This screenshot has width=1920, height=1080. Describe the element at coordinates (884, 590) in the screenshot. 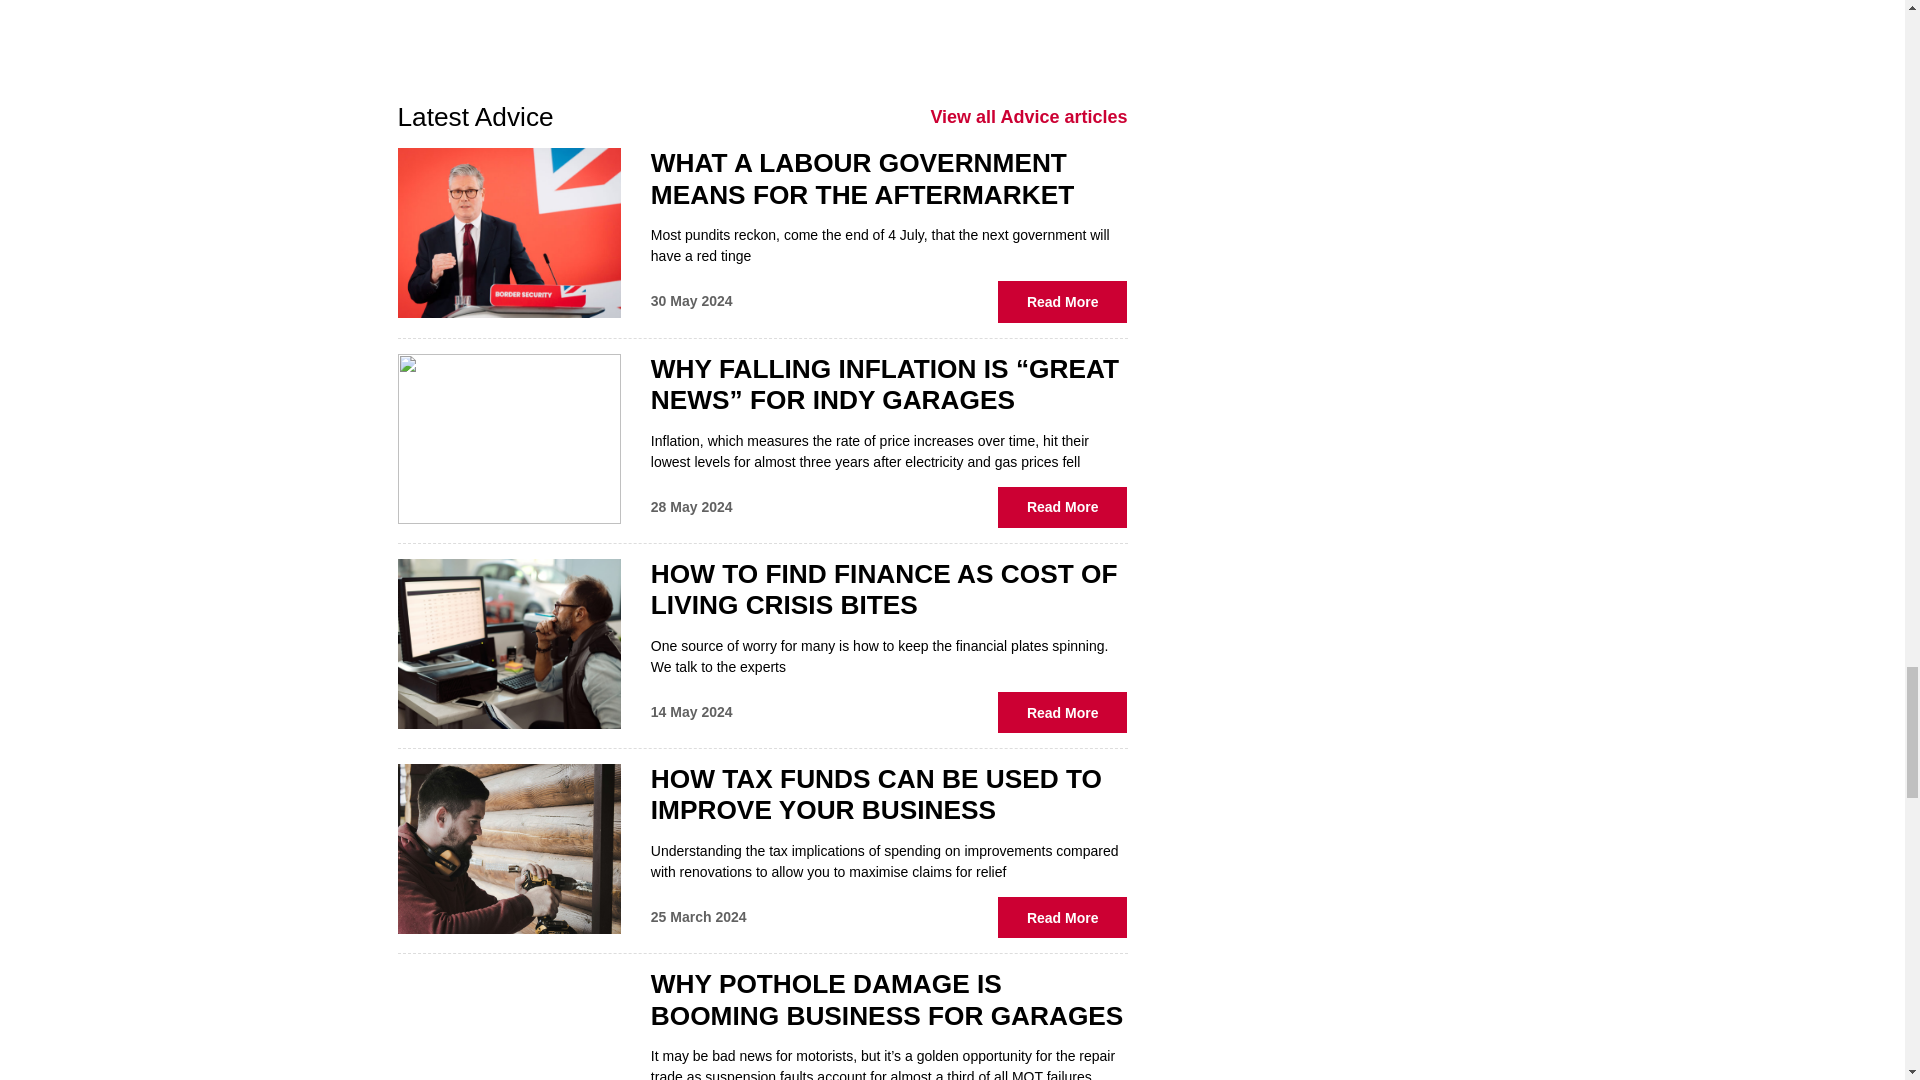

I see `HOW TO FIND FINANCE AS COST OF LIVING CRISIS BITES` at that location.